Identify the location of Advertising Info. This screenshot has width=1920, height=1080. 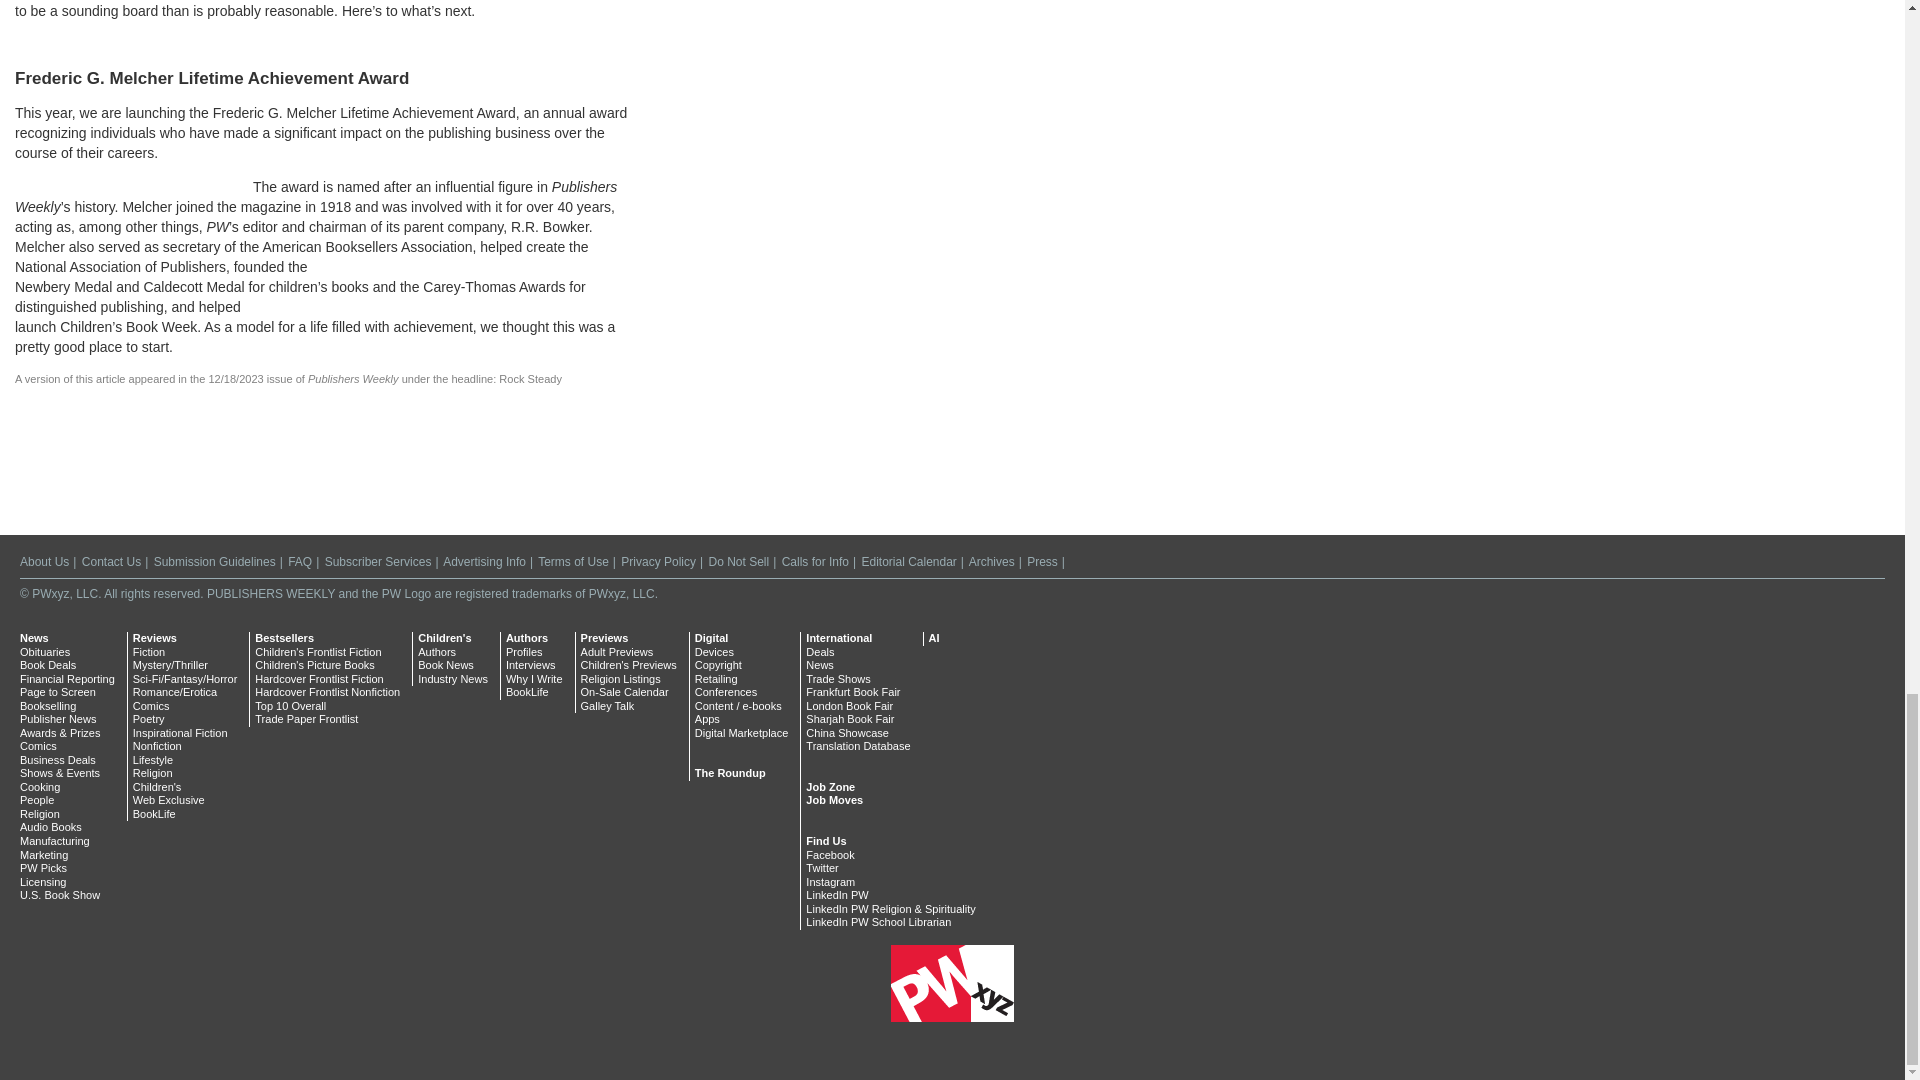
(484, 562).